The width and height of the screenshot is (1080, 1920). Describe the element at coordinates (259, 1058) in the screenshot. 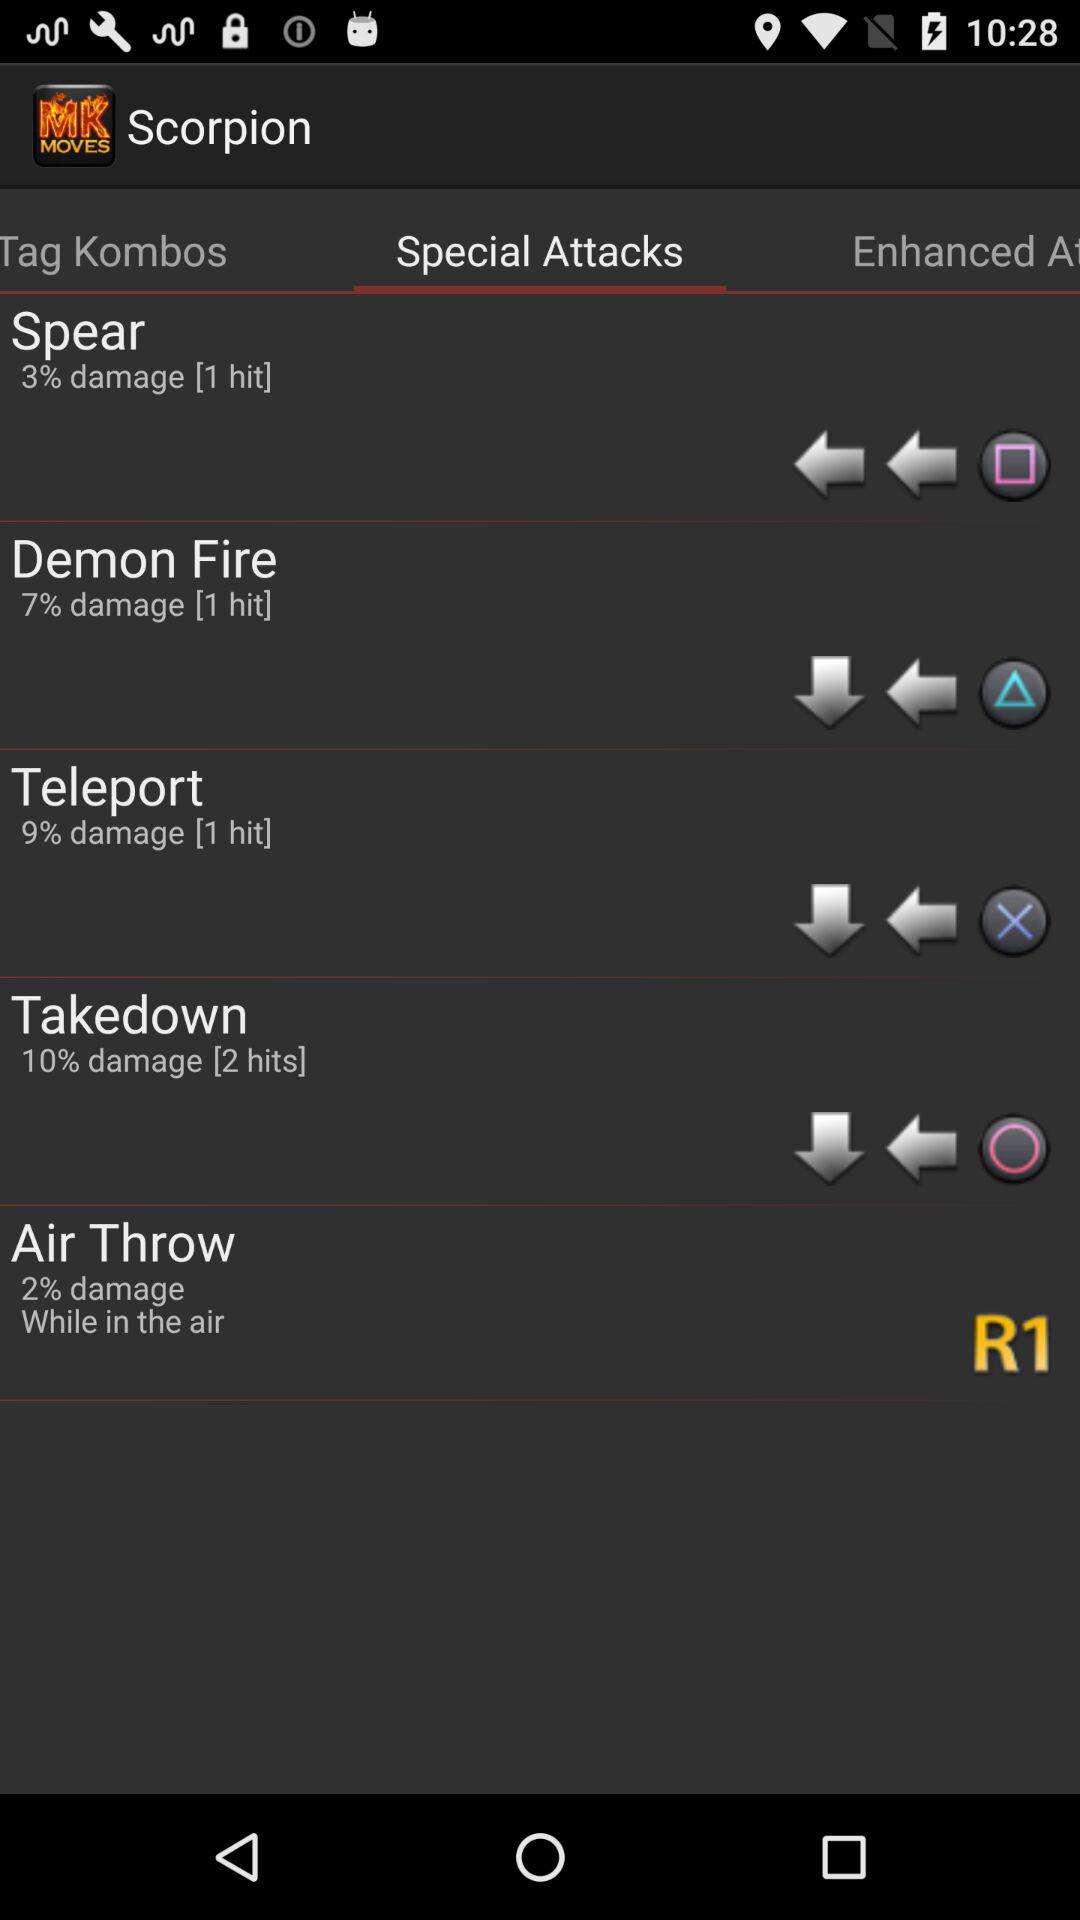

I see `turn off item below [1 hit] icon` at that location.